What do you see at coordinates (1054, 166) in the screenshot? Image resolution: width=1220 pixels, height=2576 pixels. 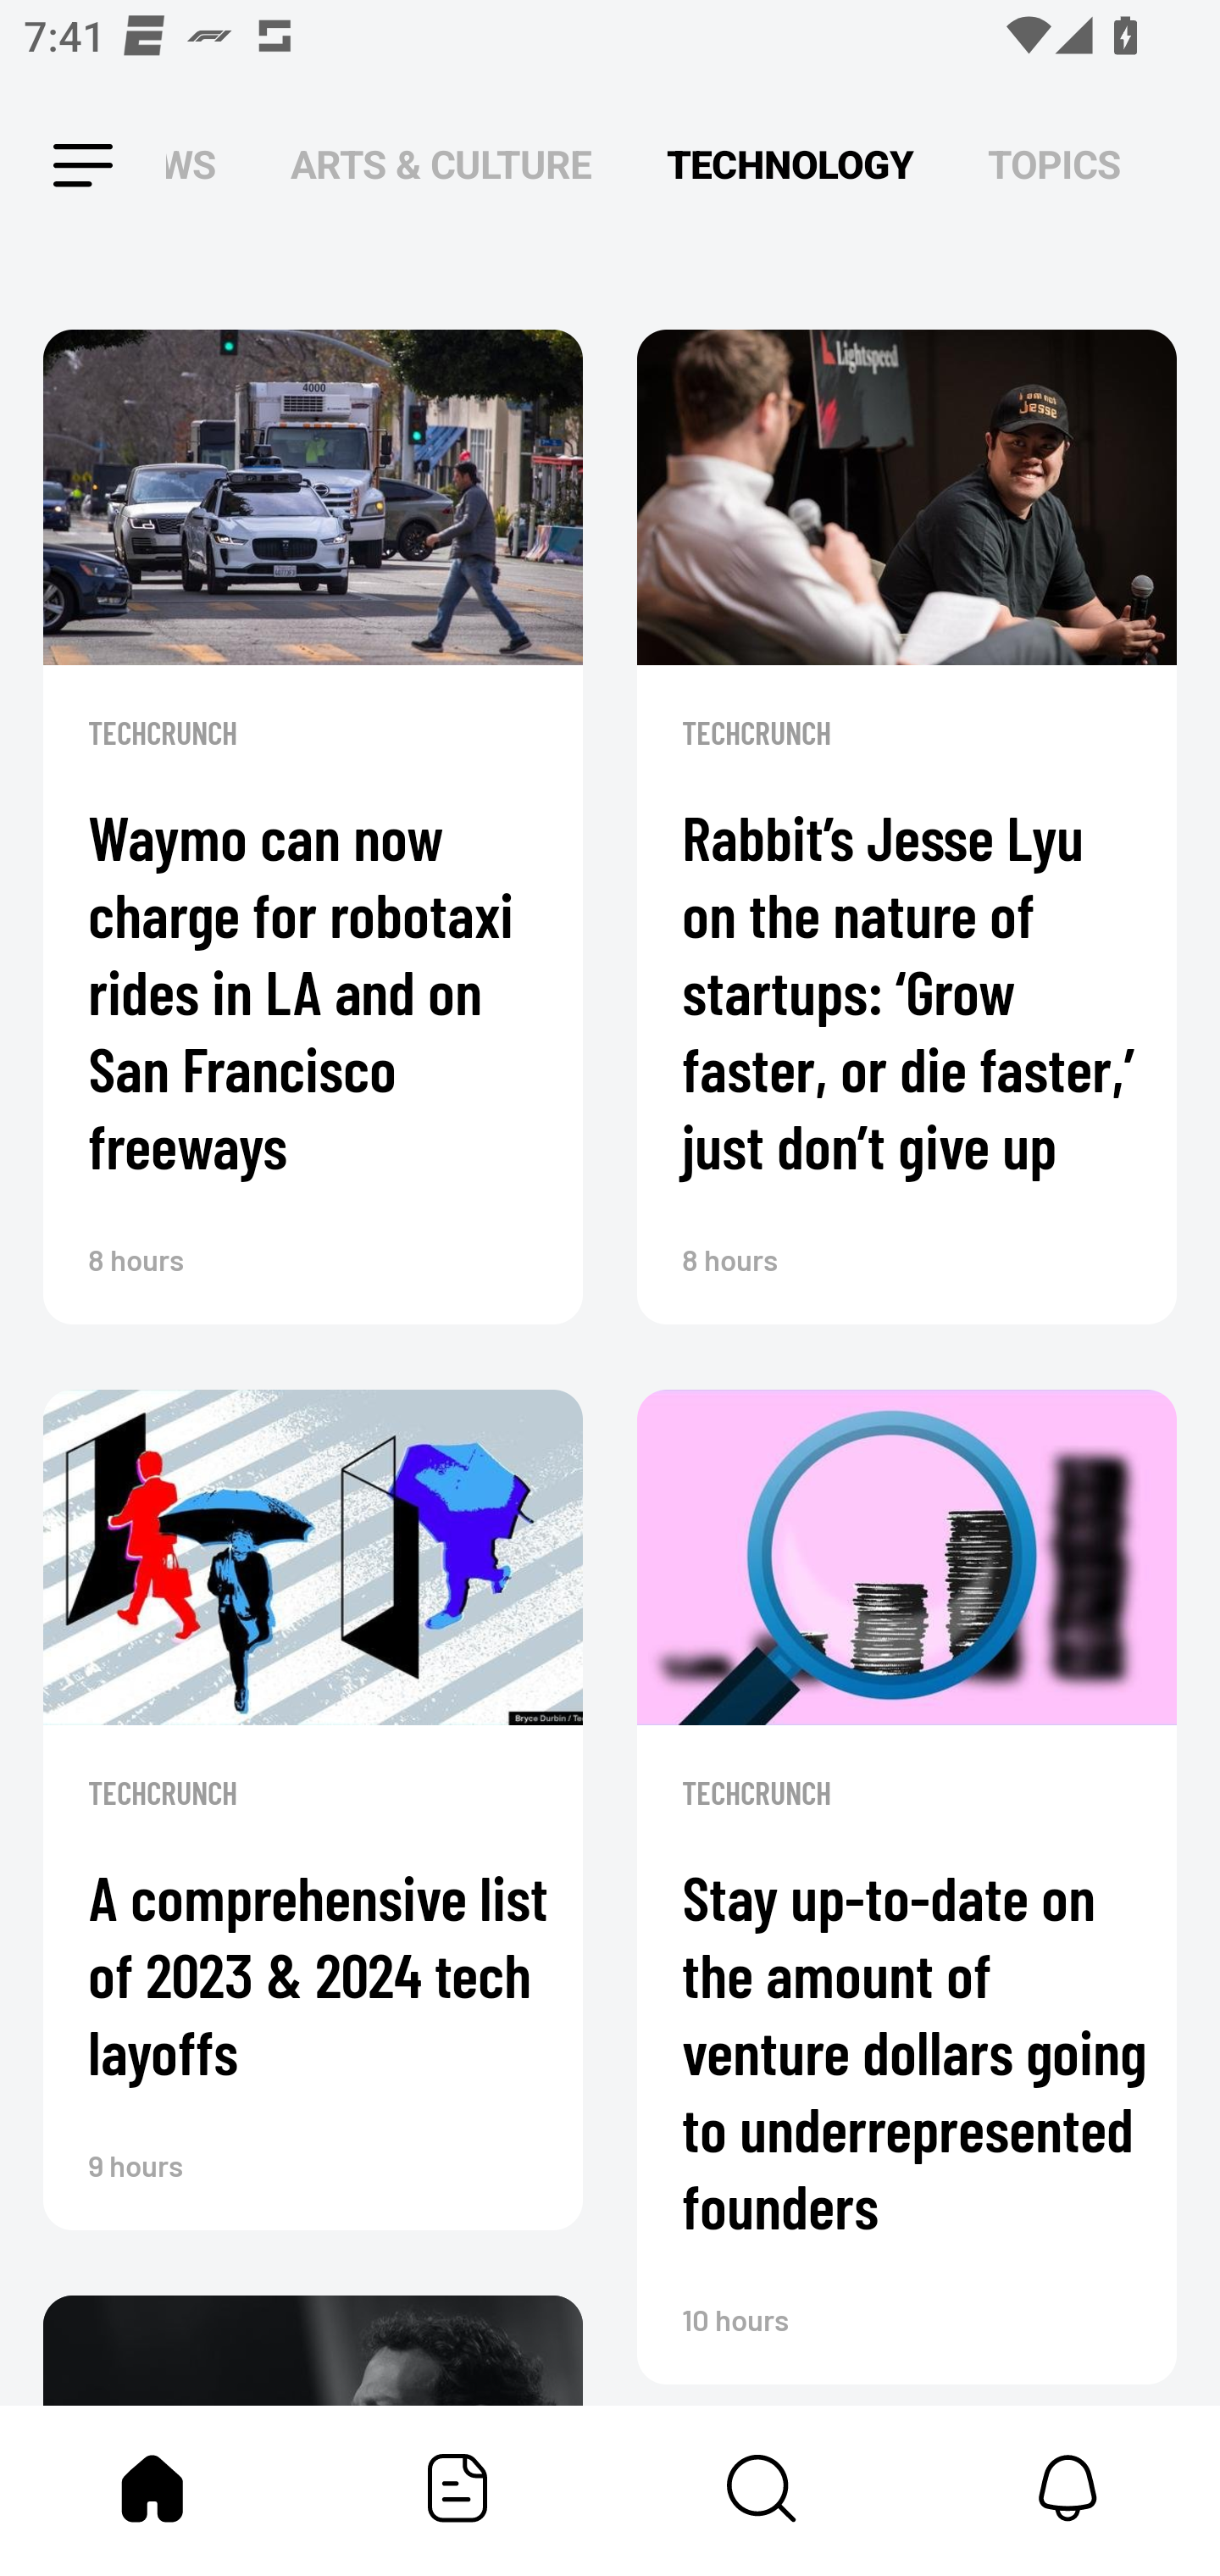 I see `TOPICS` at bounding box center [1054, 166].